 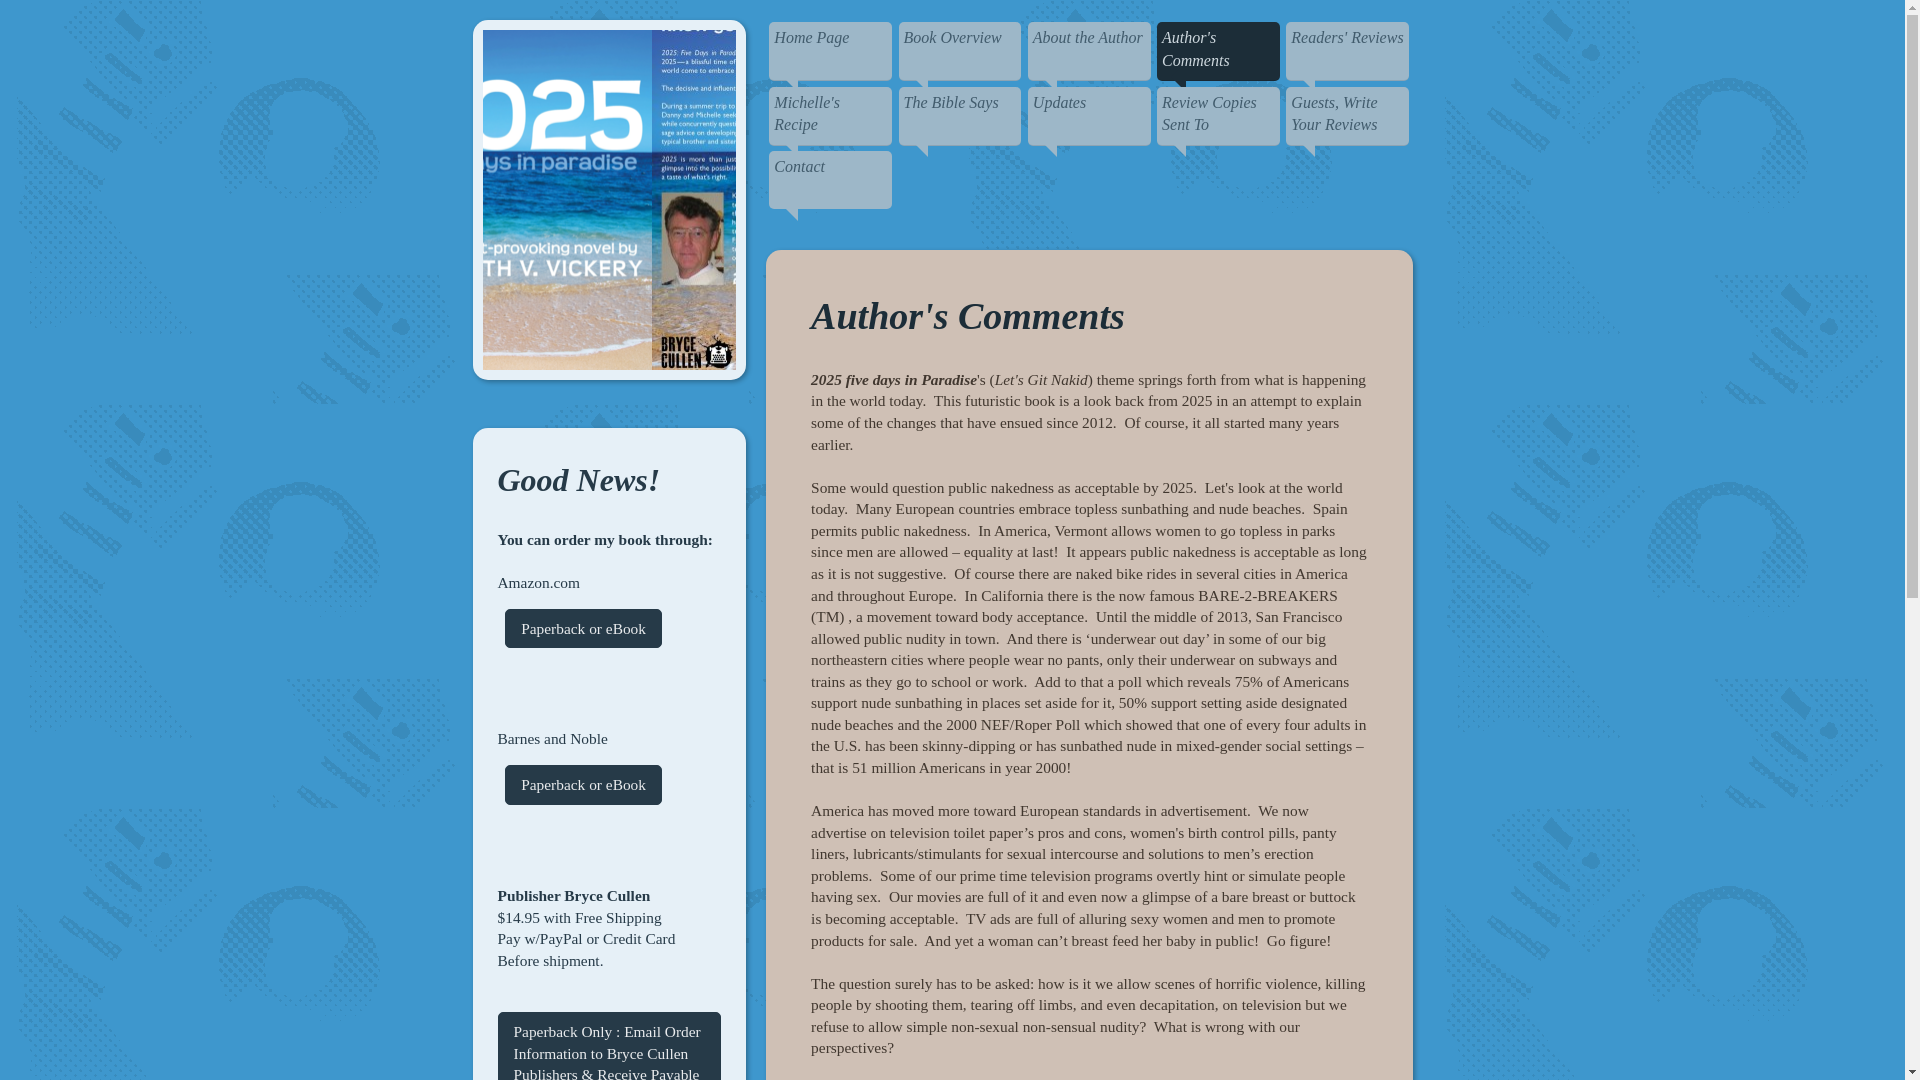 I want to click on Paperback or eBook, so click(x=583, y=785).